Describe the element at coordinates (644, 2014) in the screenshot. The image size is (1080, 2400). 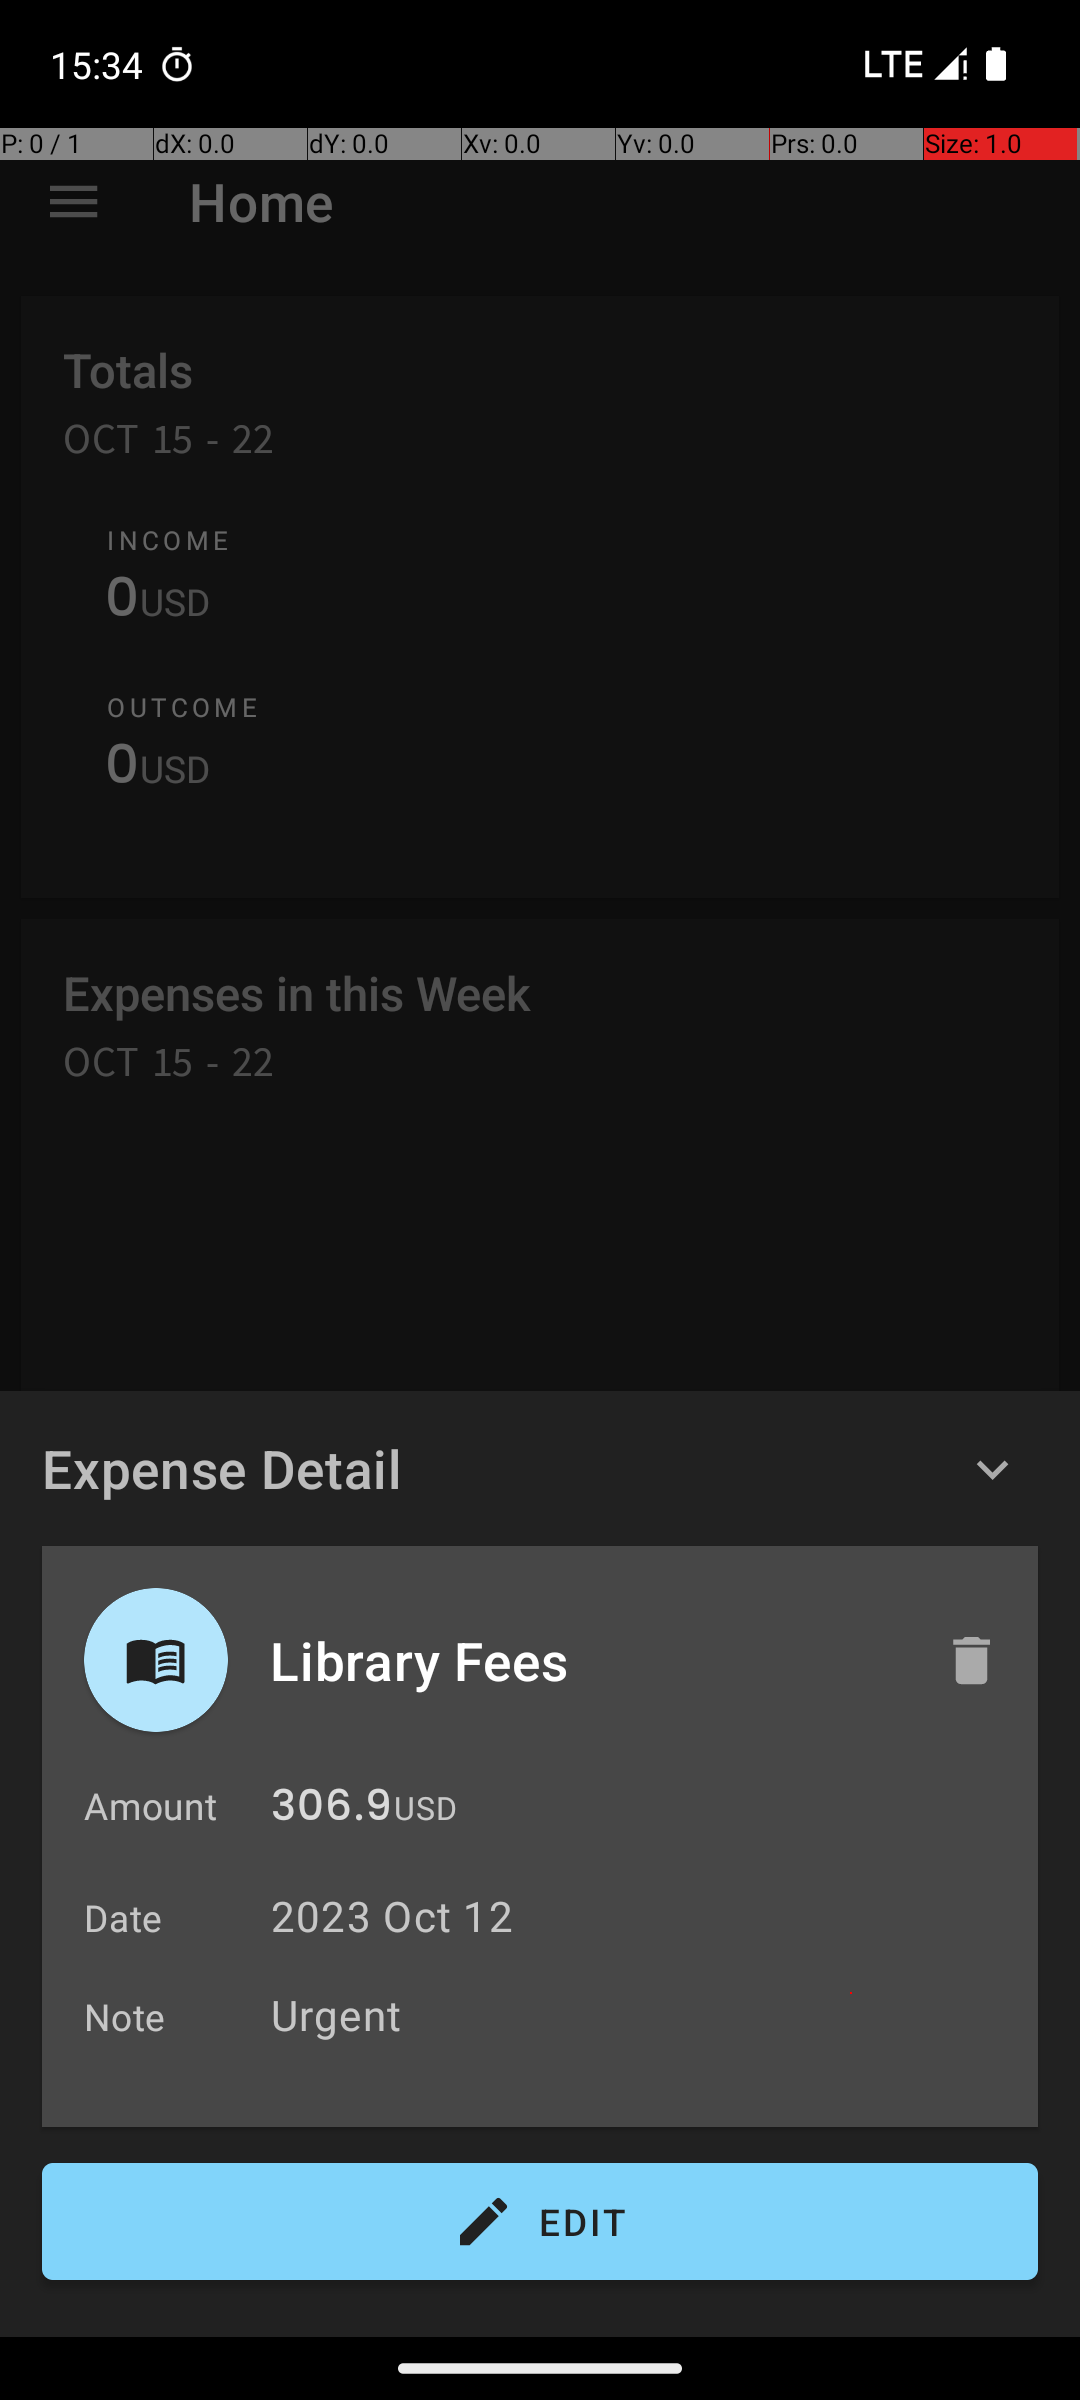
I see `Urgent` at that location.